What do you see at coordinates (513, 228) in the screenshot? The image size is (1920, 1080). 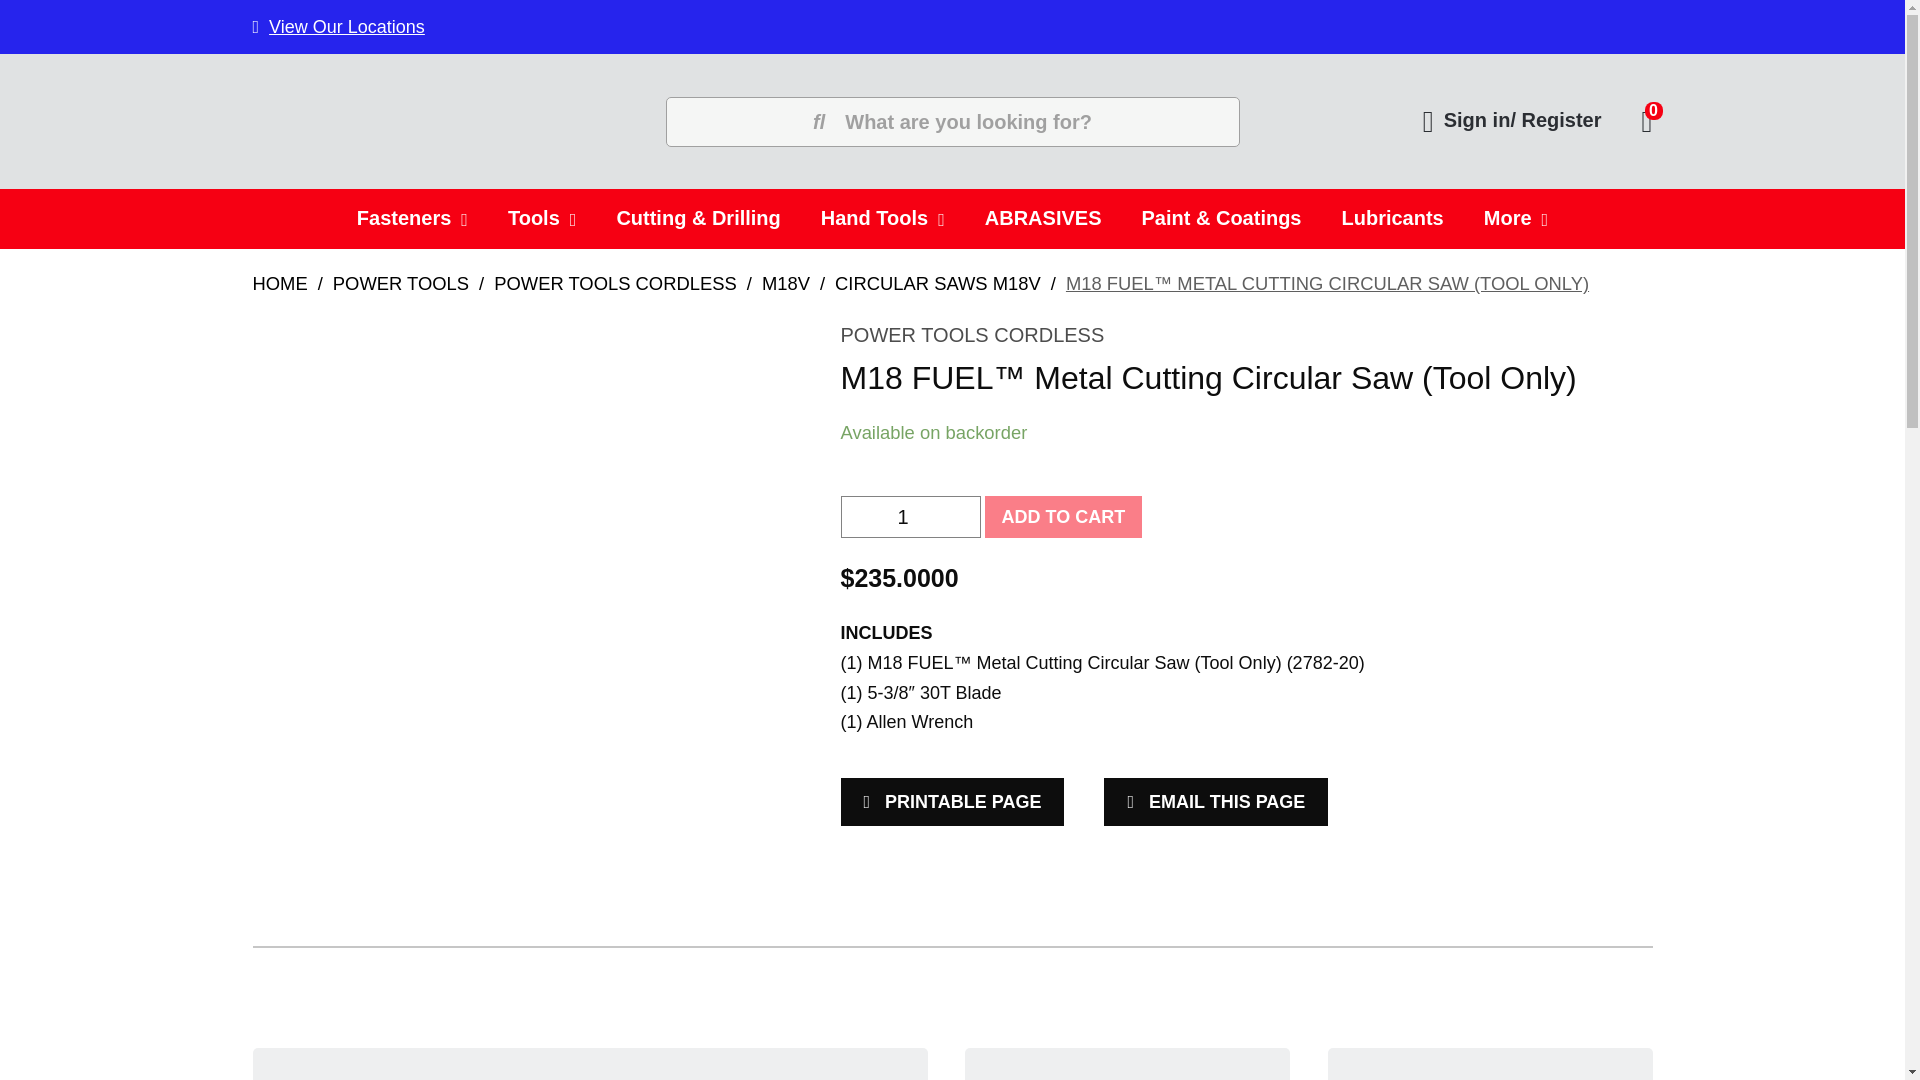 I see `American Fastener Corp` at bounding box center [513, 228].